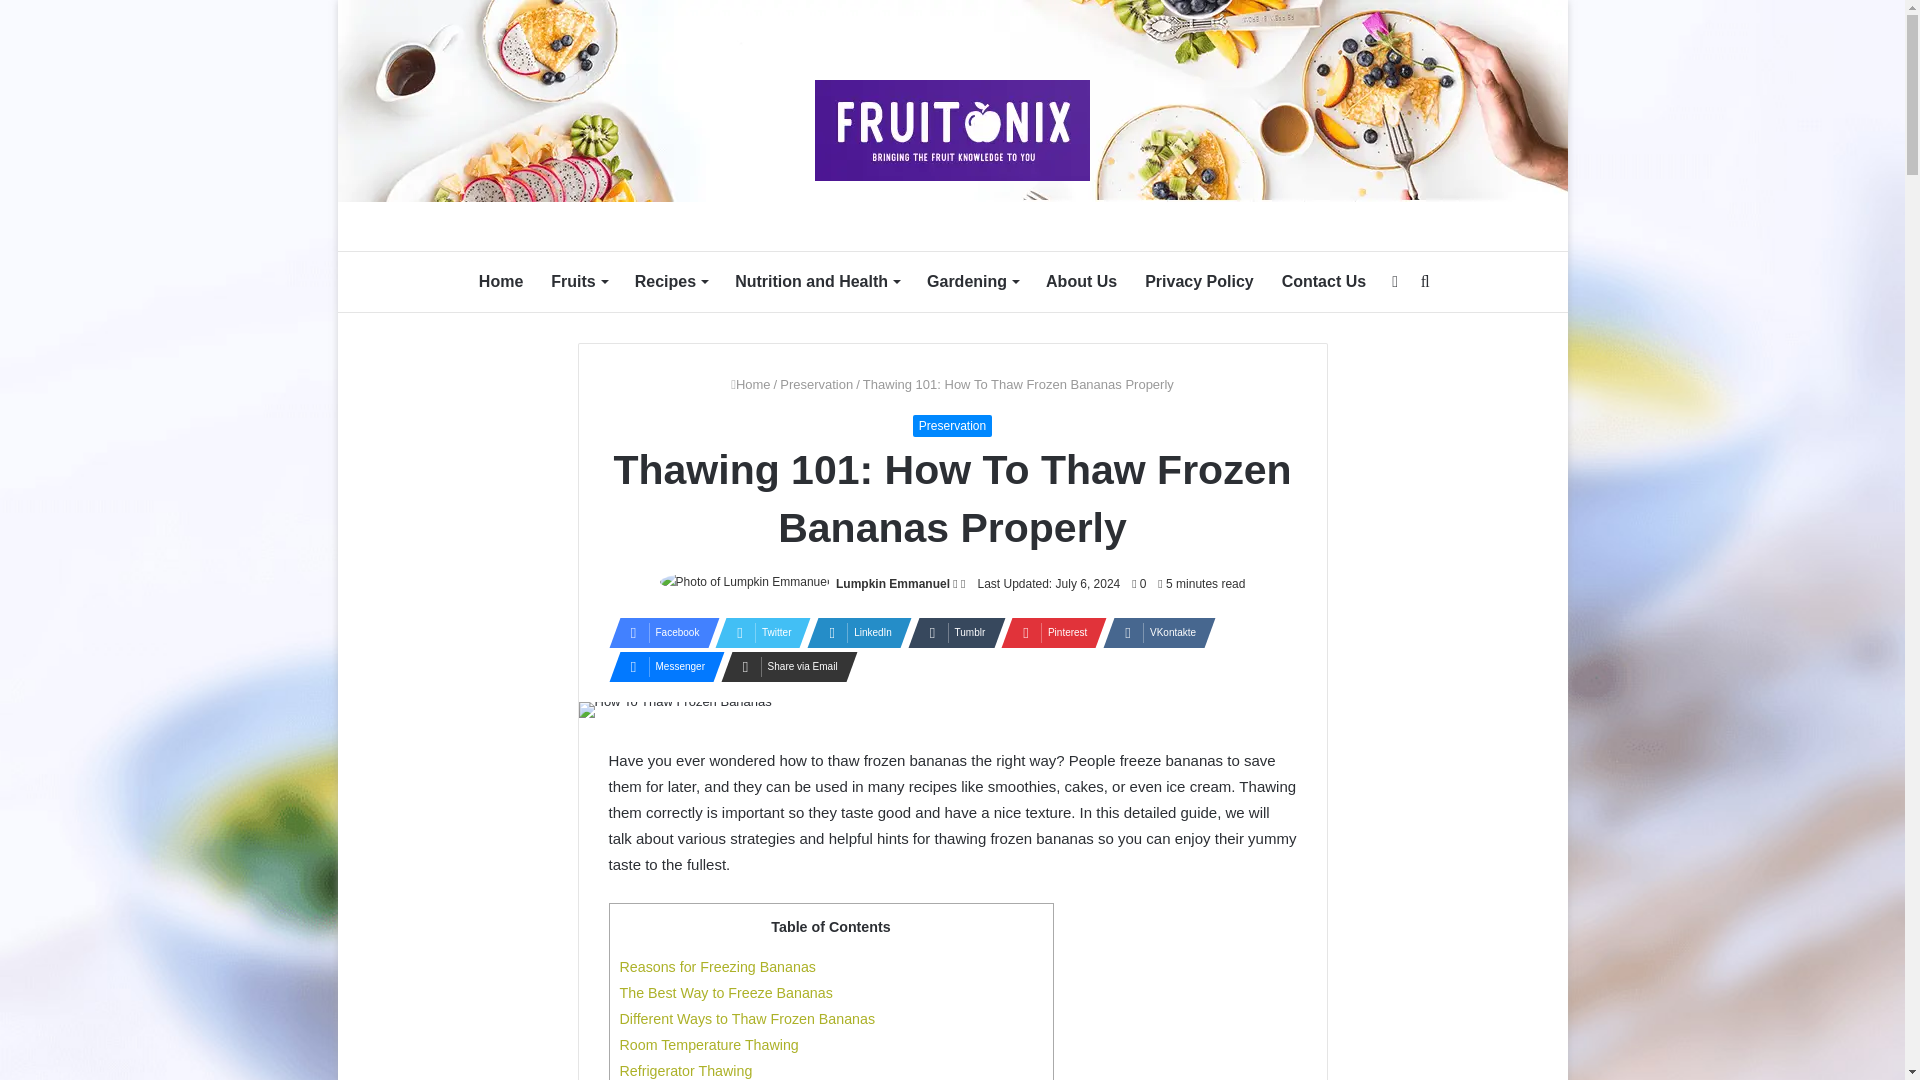 The height and width of the screenshot is (1080, 1920). What do you see at coordinates (709, 1044) in the screenshot?
I see `Room Temperature Thawing` at bounding box center [709, 1044].